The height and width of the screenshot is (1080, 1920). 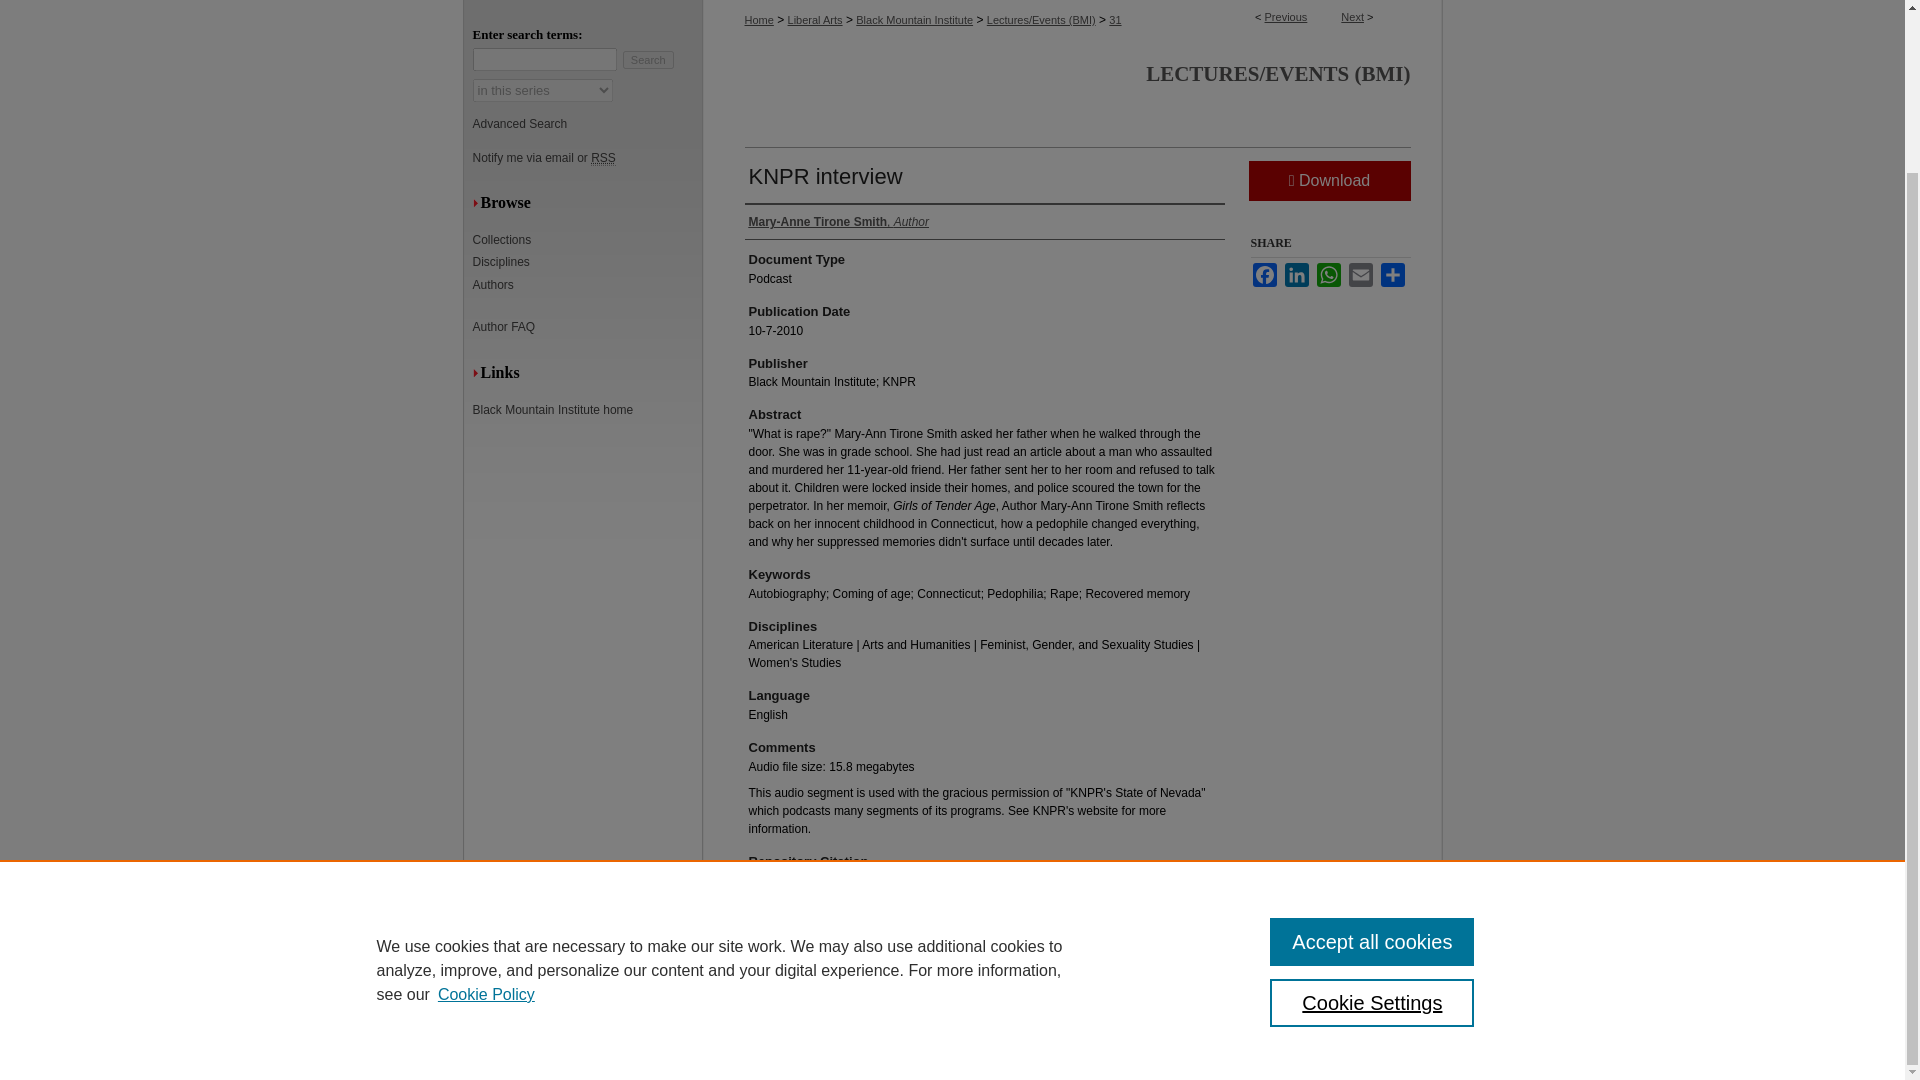 What do you see at coordinates (587, 240) in the screenshot?
I see `Browse by Collections` at bounding box center [587, 240].